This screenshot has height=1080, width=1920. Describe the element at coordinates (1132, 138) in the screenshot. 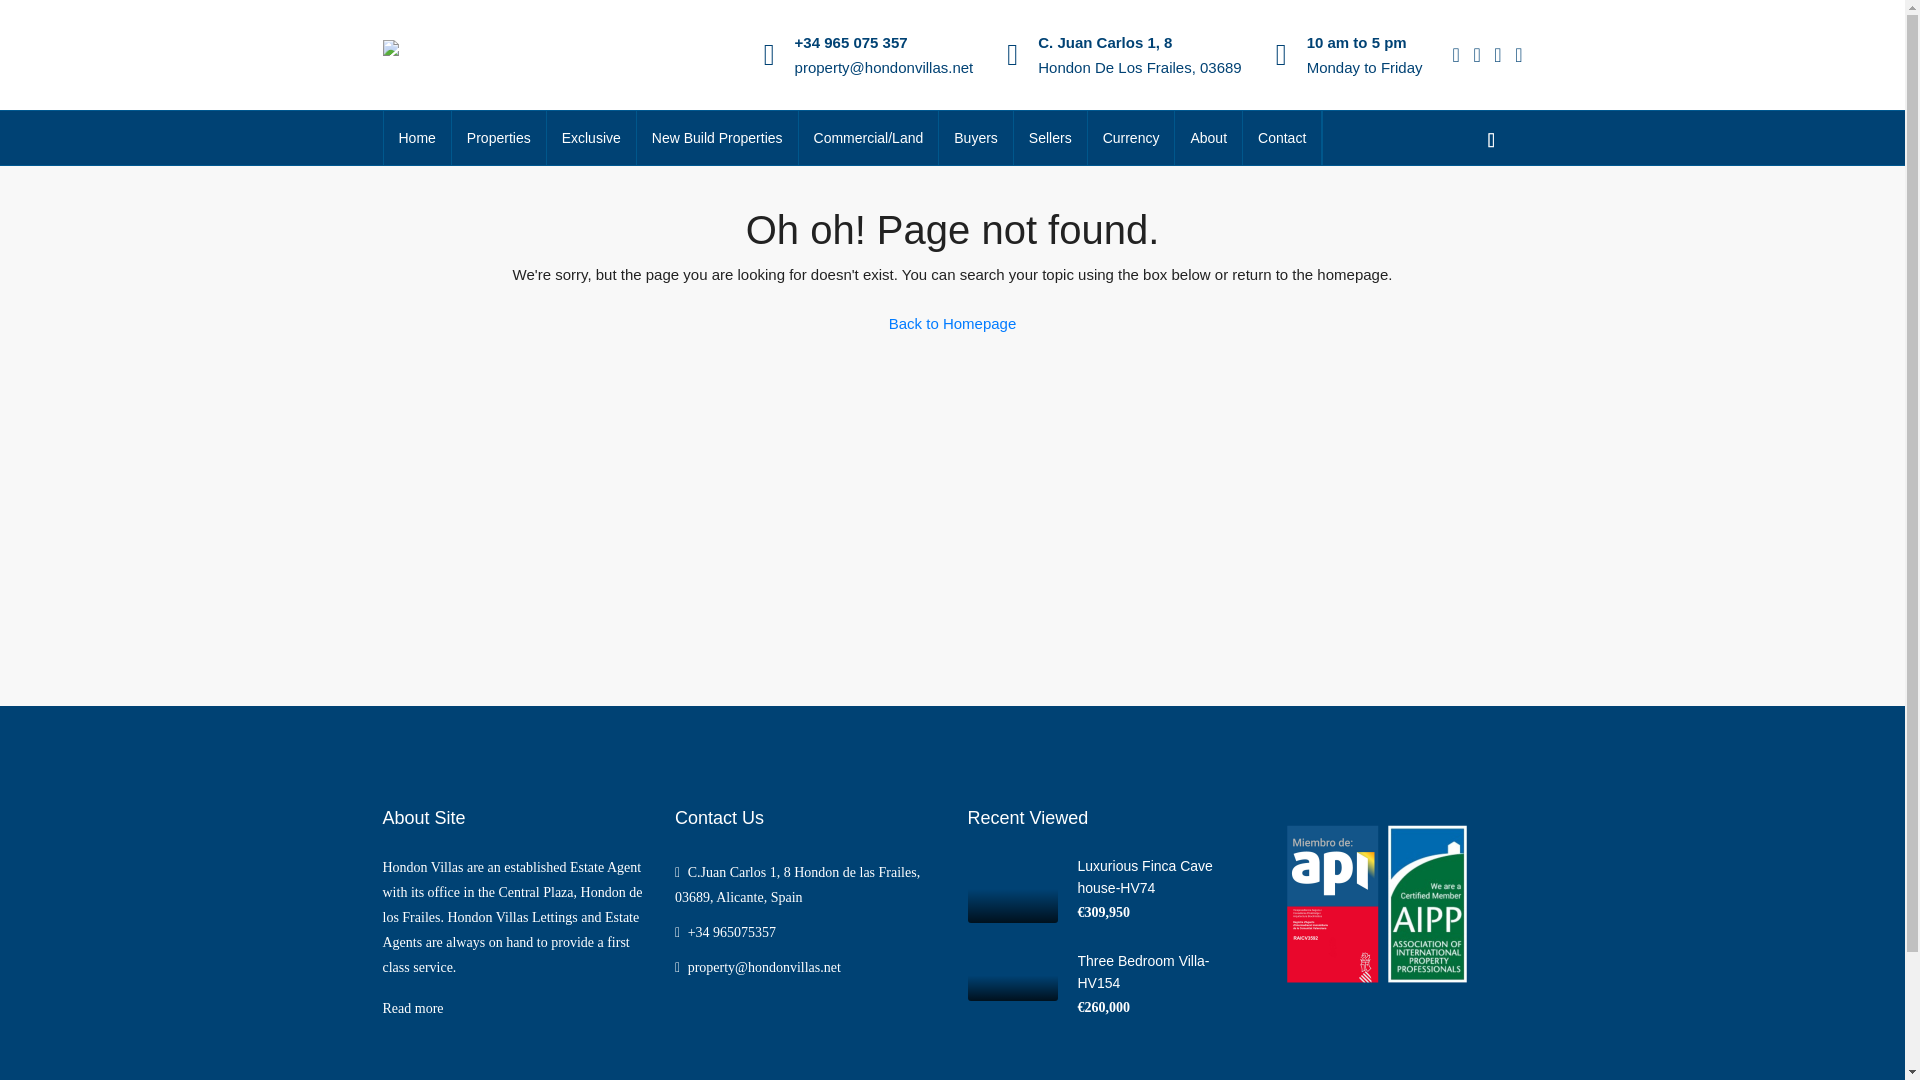

I see `Currency` at that location.